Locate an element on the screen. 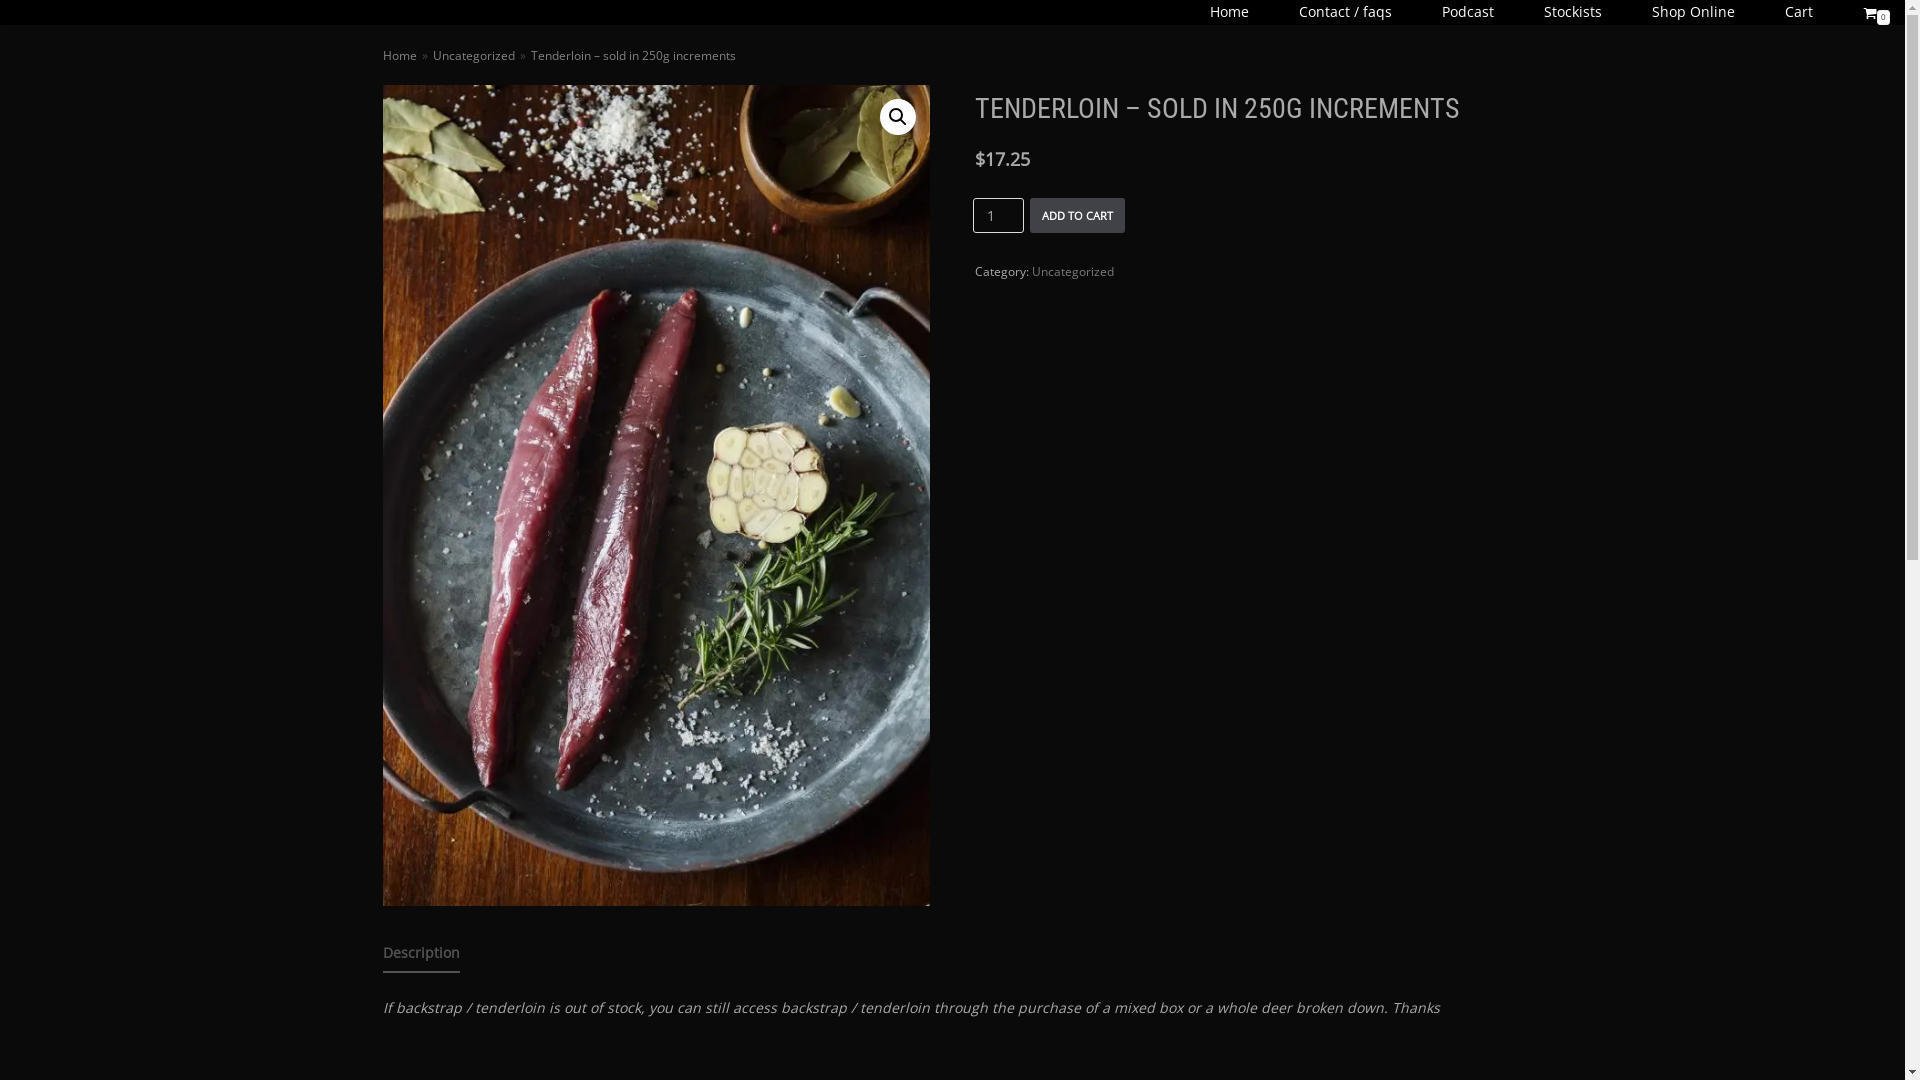 Image resolution: width=1920 pixels, height=1080 pixels. Webp.net-compress-image (3) is located at coordinates (656, 496).